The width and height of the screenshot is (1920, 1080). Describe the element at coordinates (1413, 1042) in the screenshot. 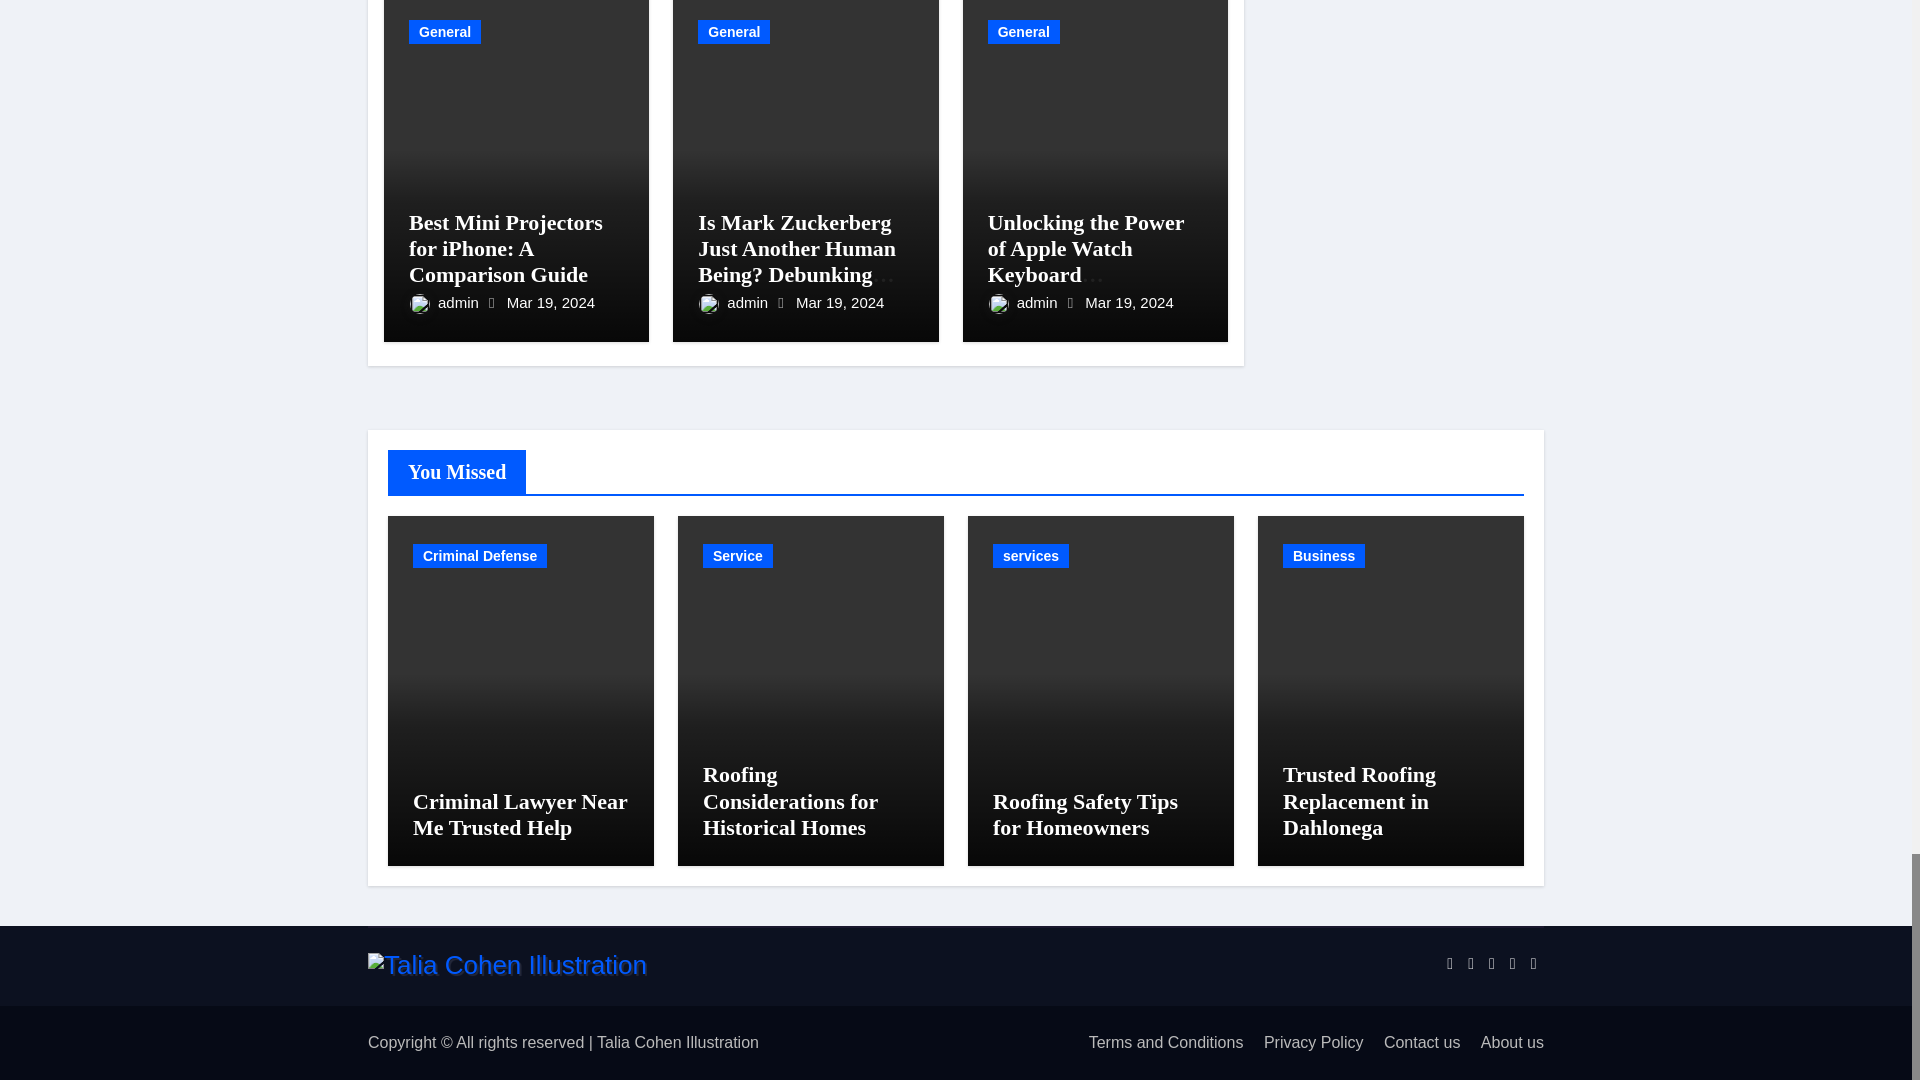

I see `Contact us` at that location.